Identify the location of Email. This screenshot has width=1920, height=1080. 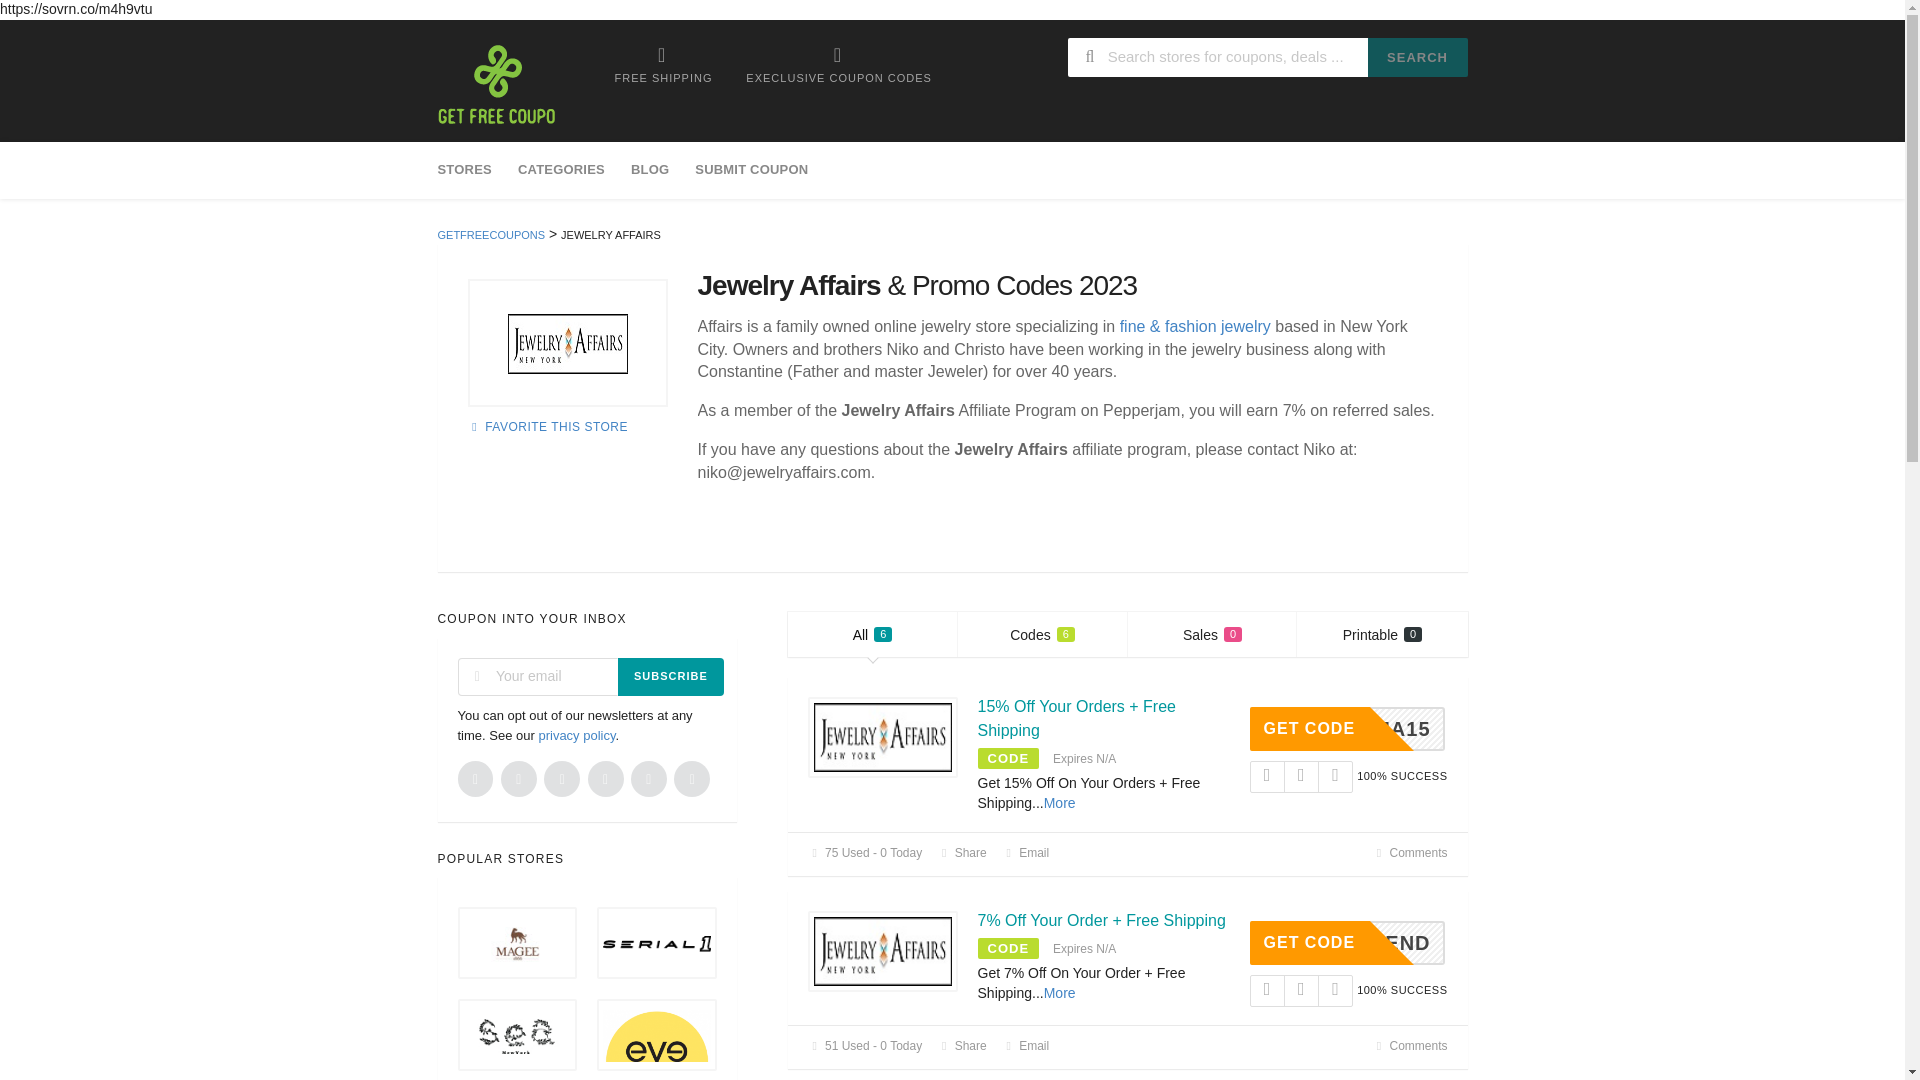
(1026, 852).